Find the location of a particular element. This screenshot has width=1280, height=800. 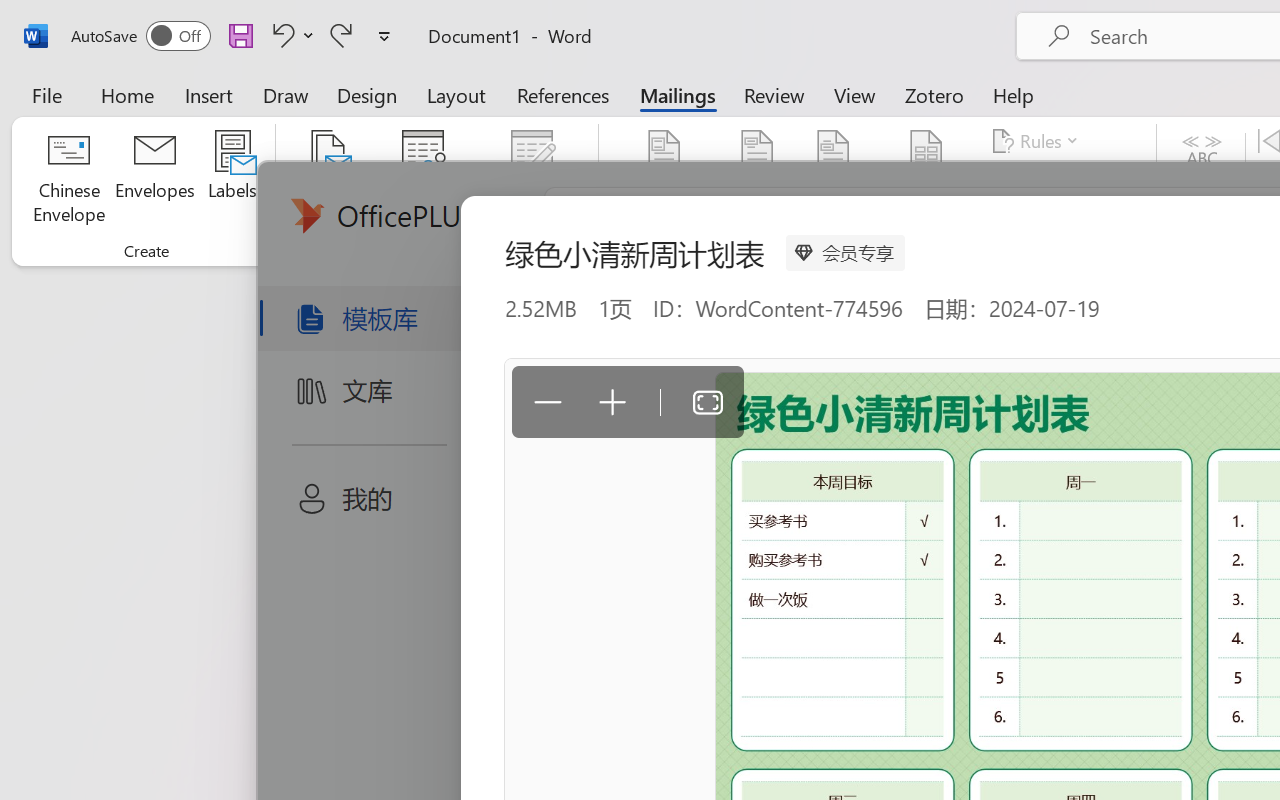

Rules is located at coordinates (1038, 141).